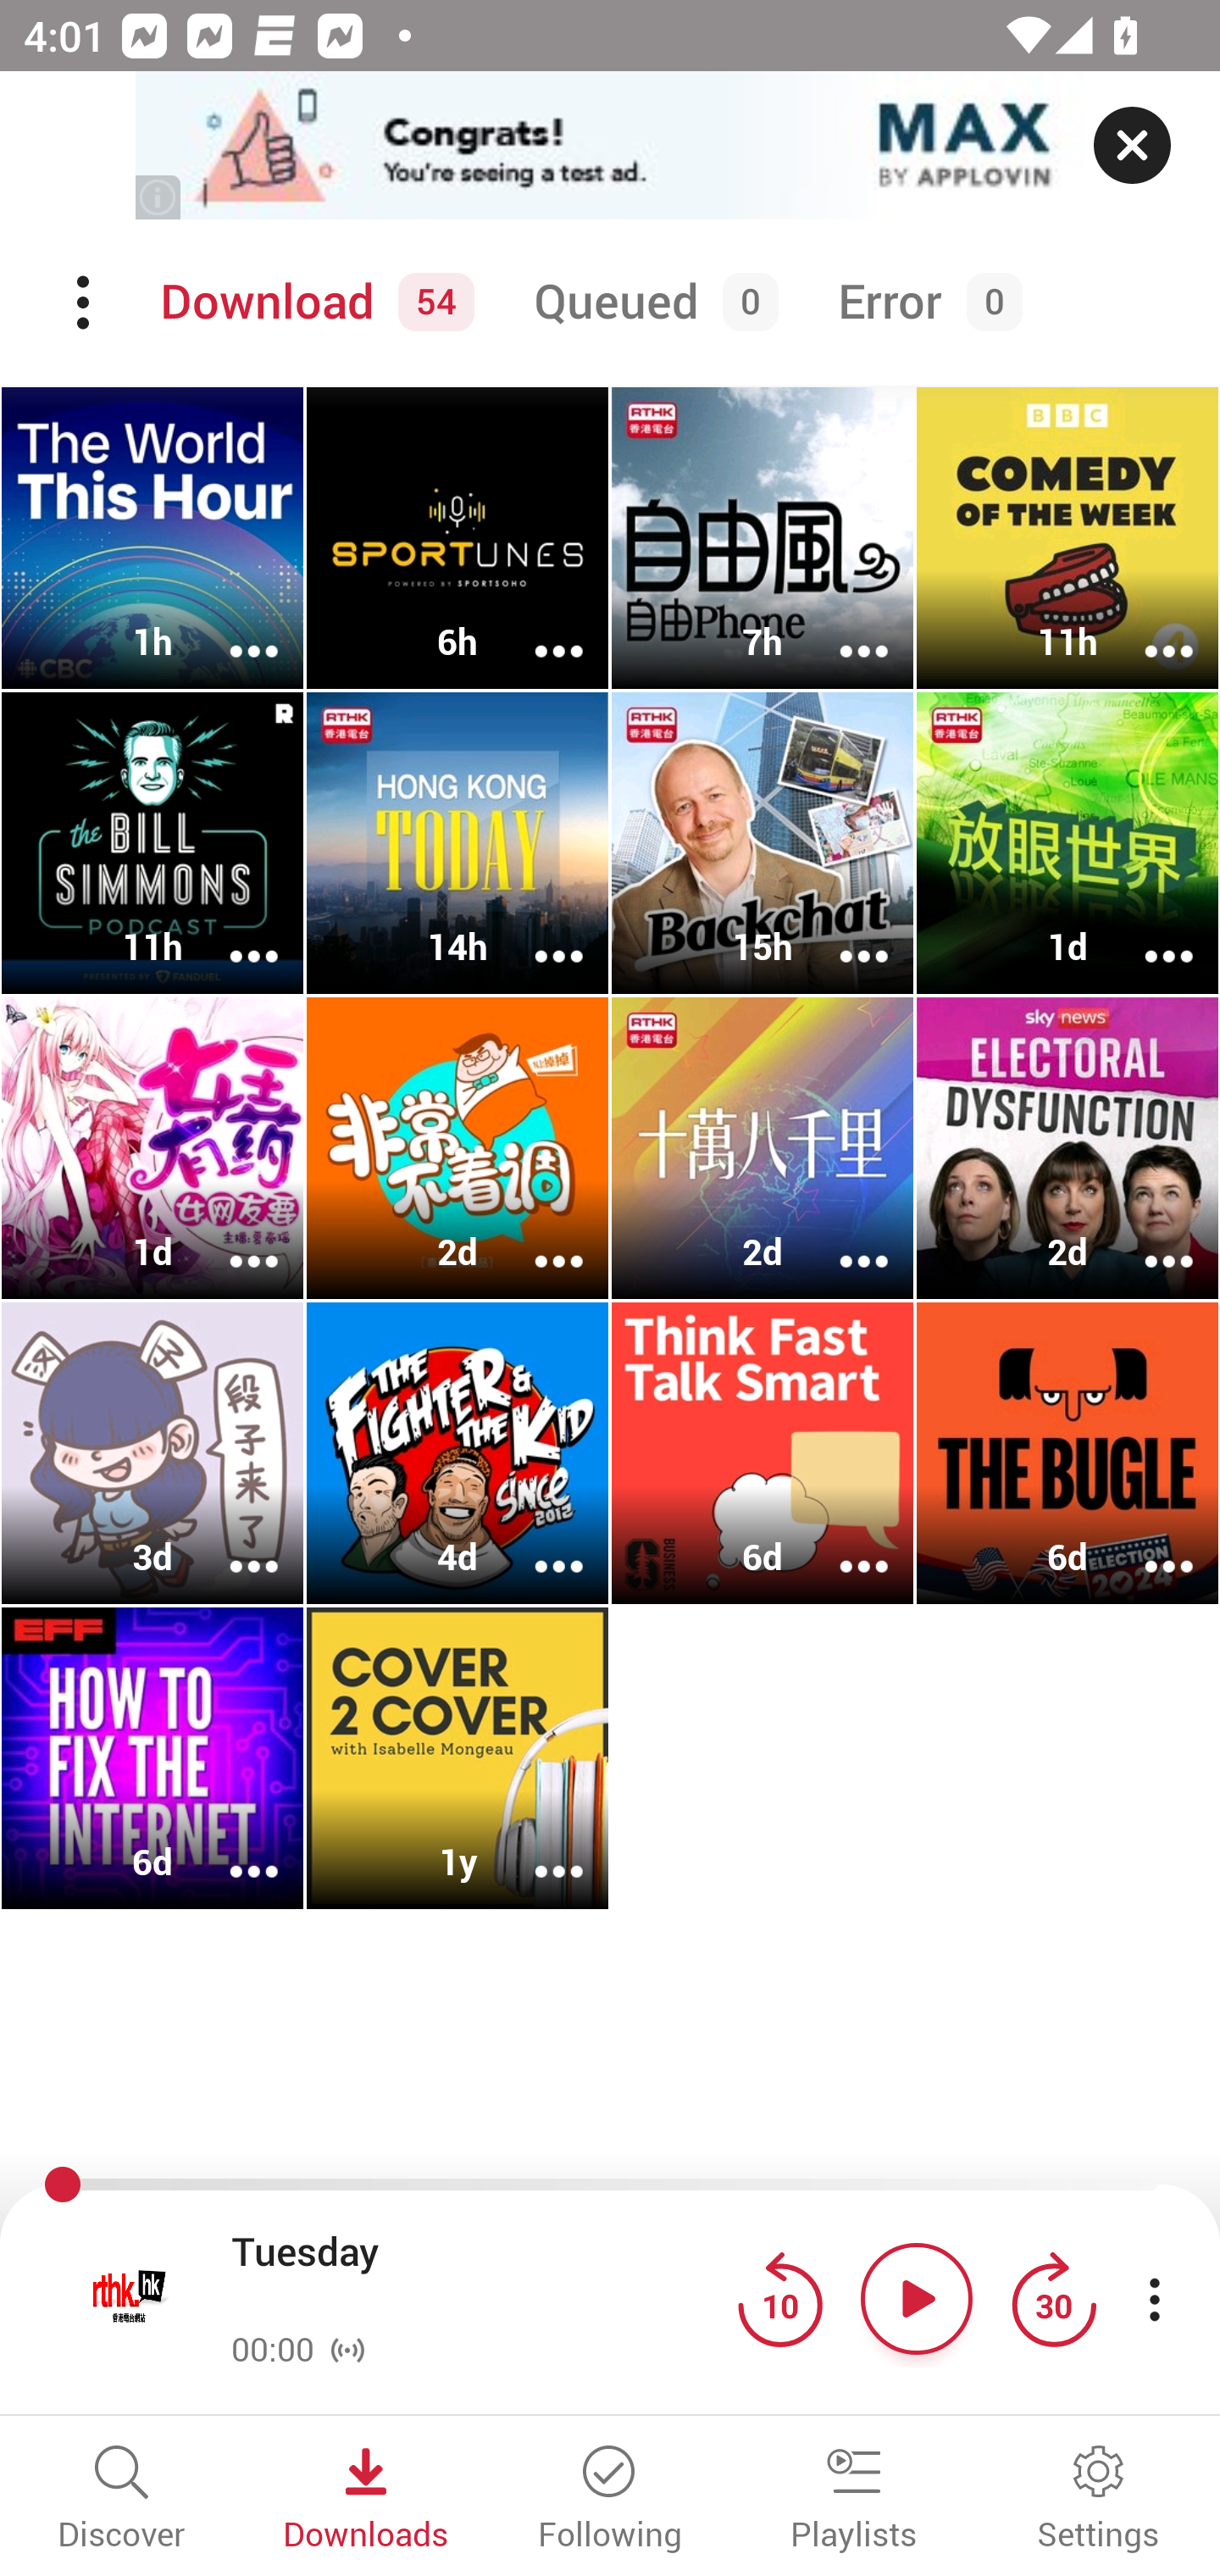 The image size is (1220, 2576). I want to click on More options, so click(232, 1849).